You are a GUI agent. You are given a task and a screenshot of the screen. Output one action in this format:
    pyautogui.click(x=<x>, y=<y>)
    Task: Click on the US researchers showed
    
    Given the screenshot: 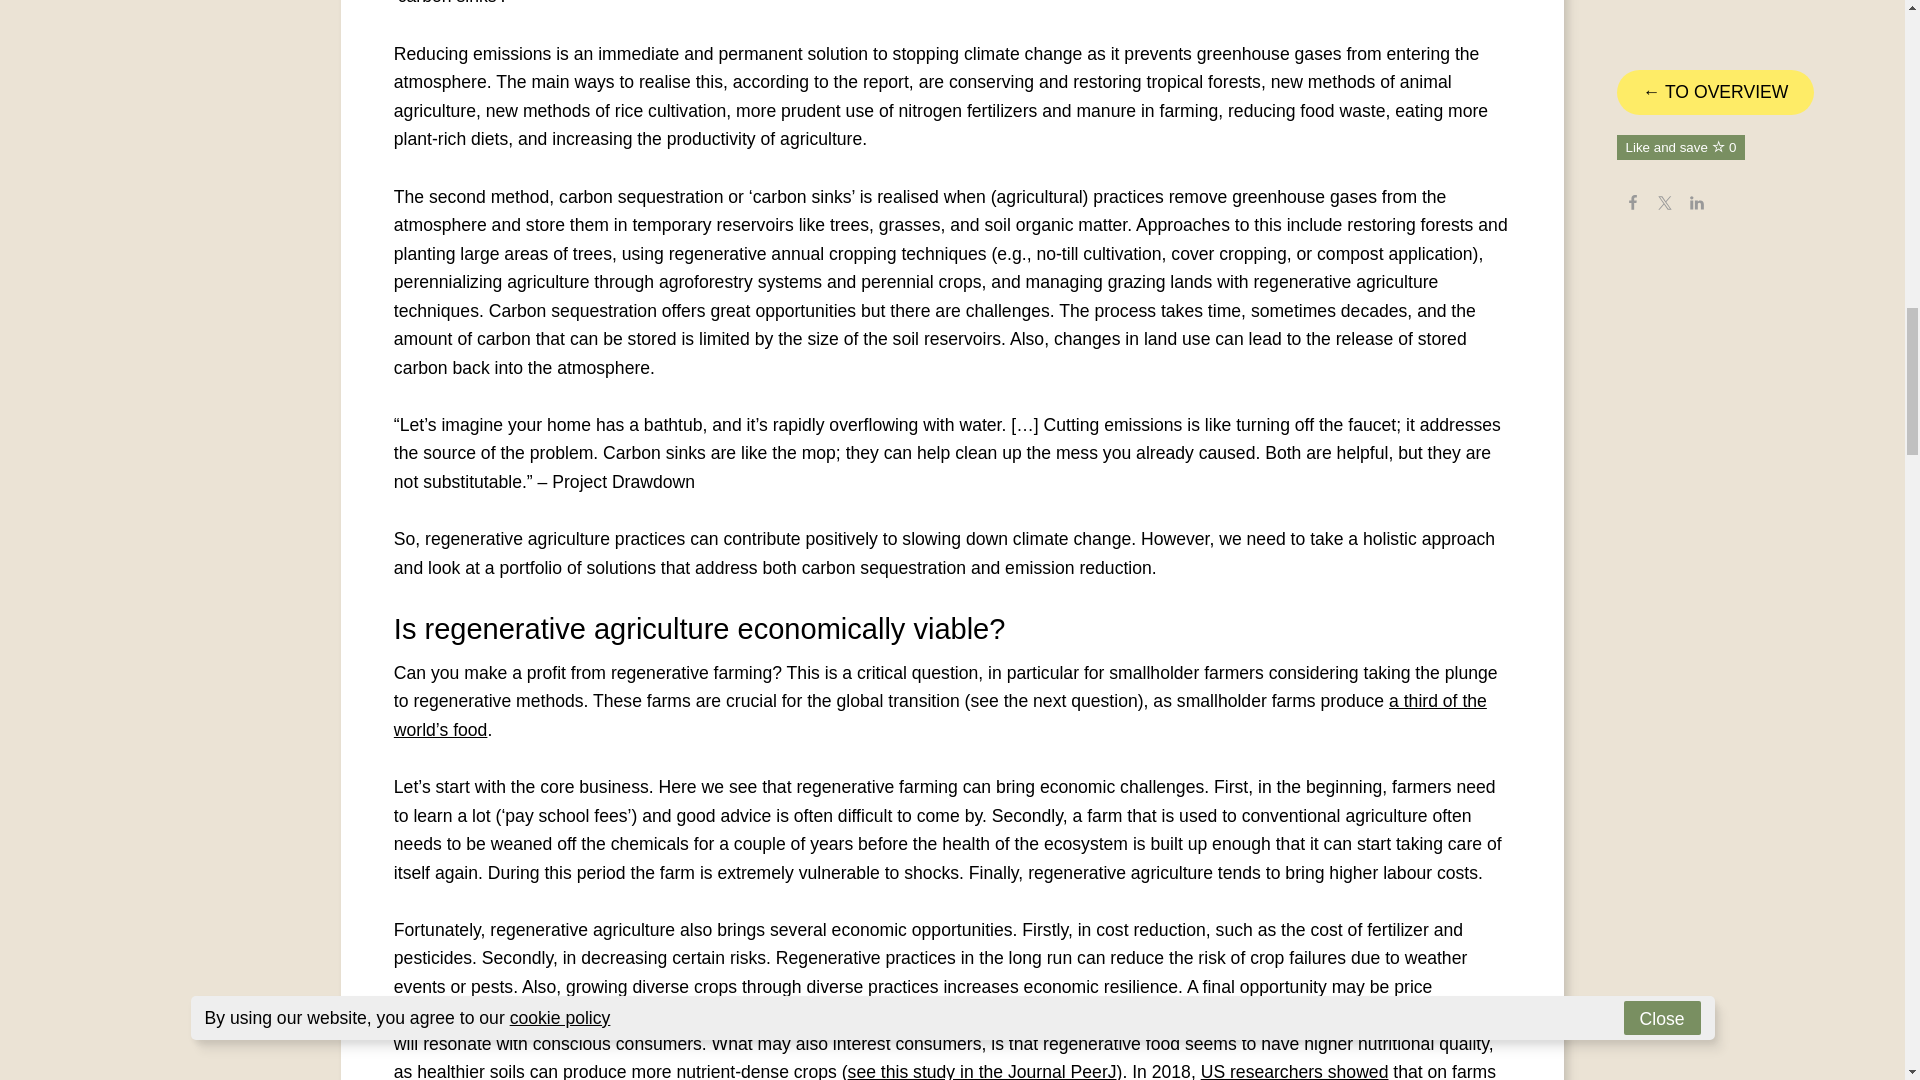 What is the action you would take?
    pyautogui.click(x=1294, y=1070)
    